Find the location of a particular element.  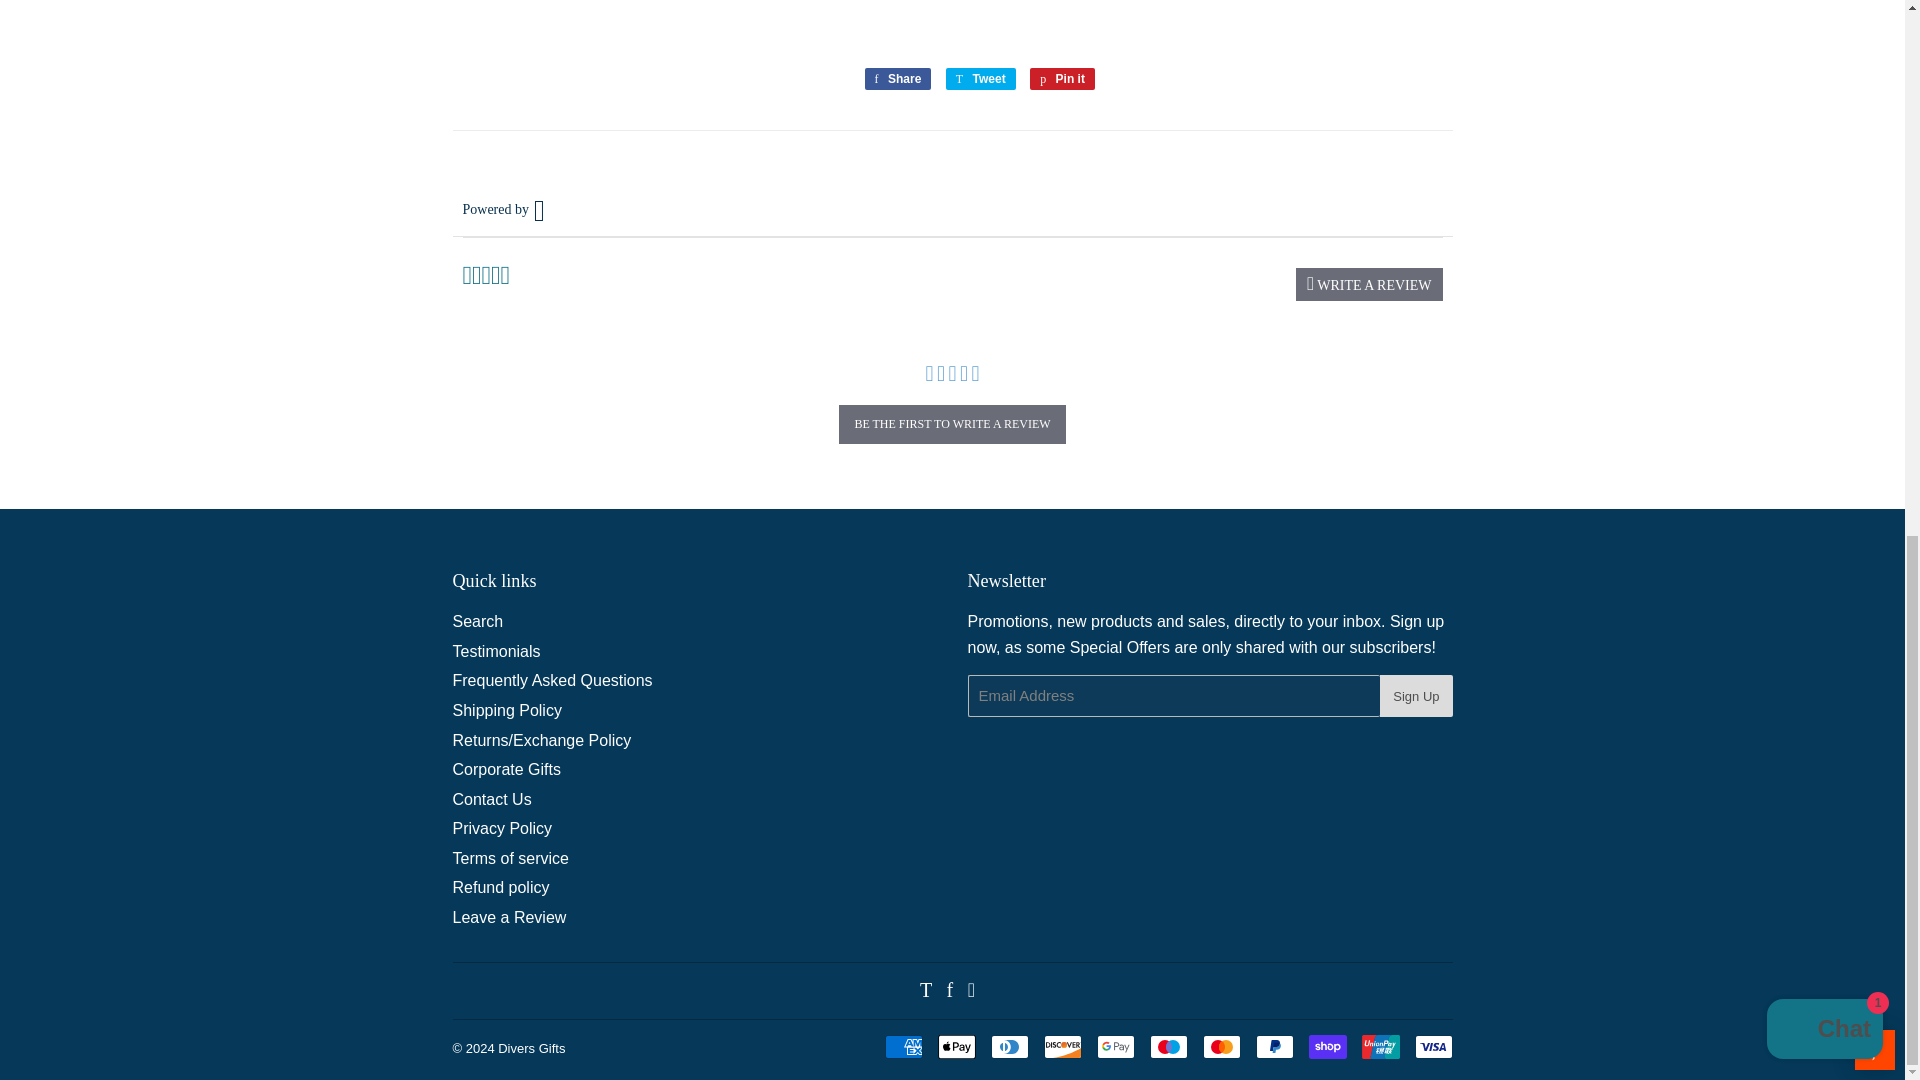

PayPal is located at coordinates (1274, 1046).